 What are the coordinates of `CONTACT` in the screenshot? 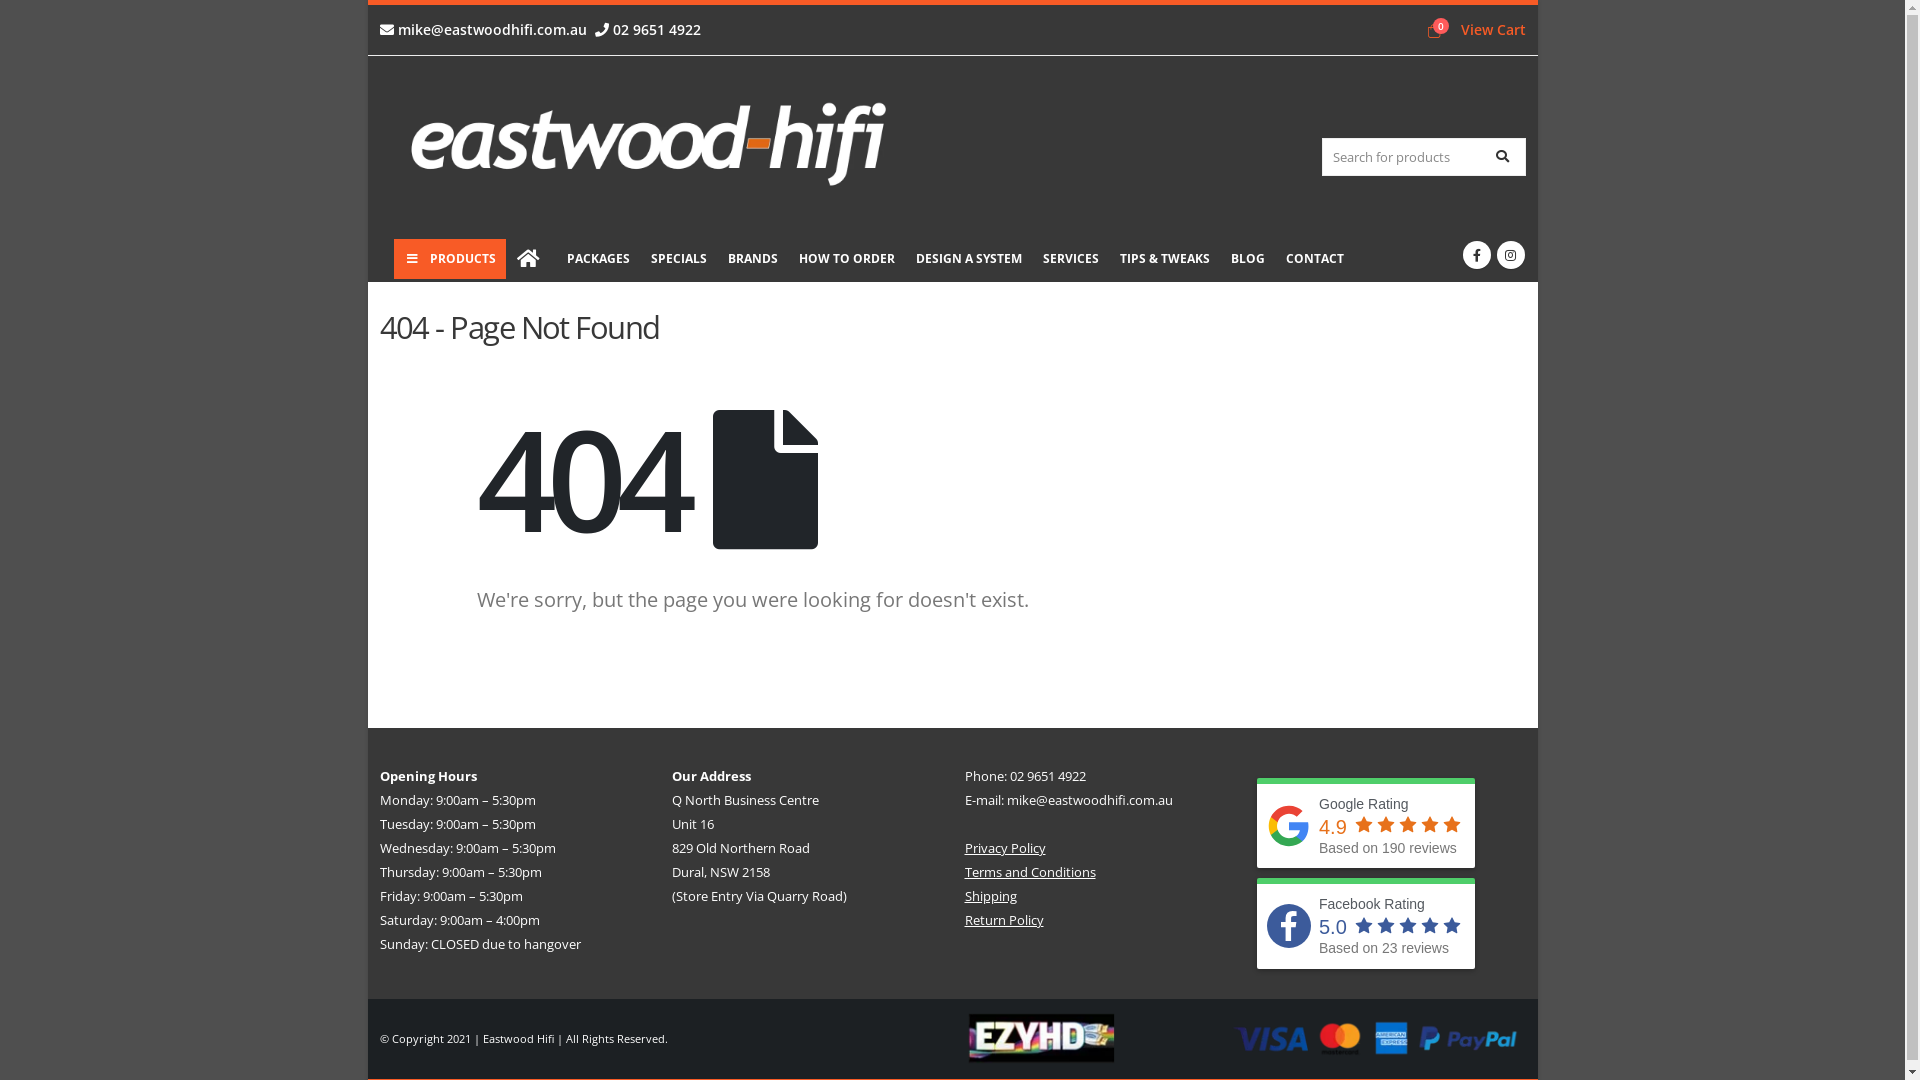 It's located at (1315, 259).